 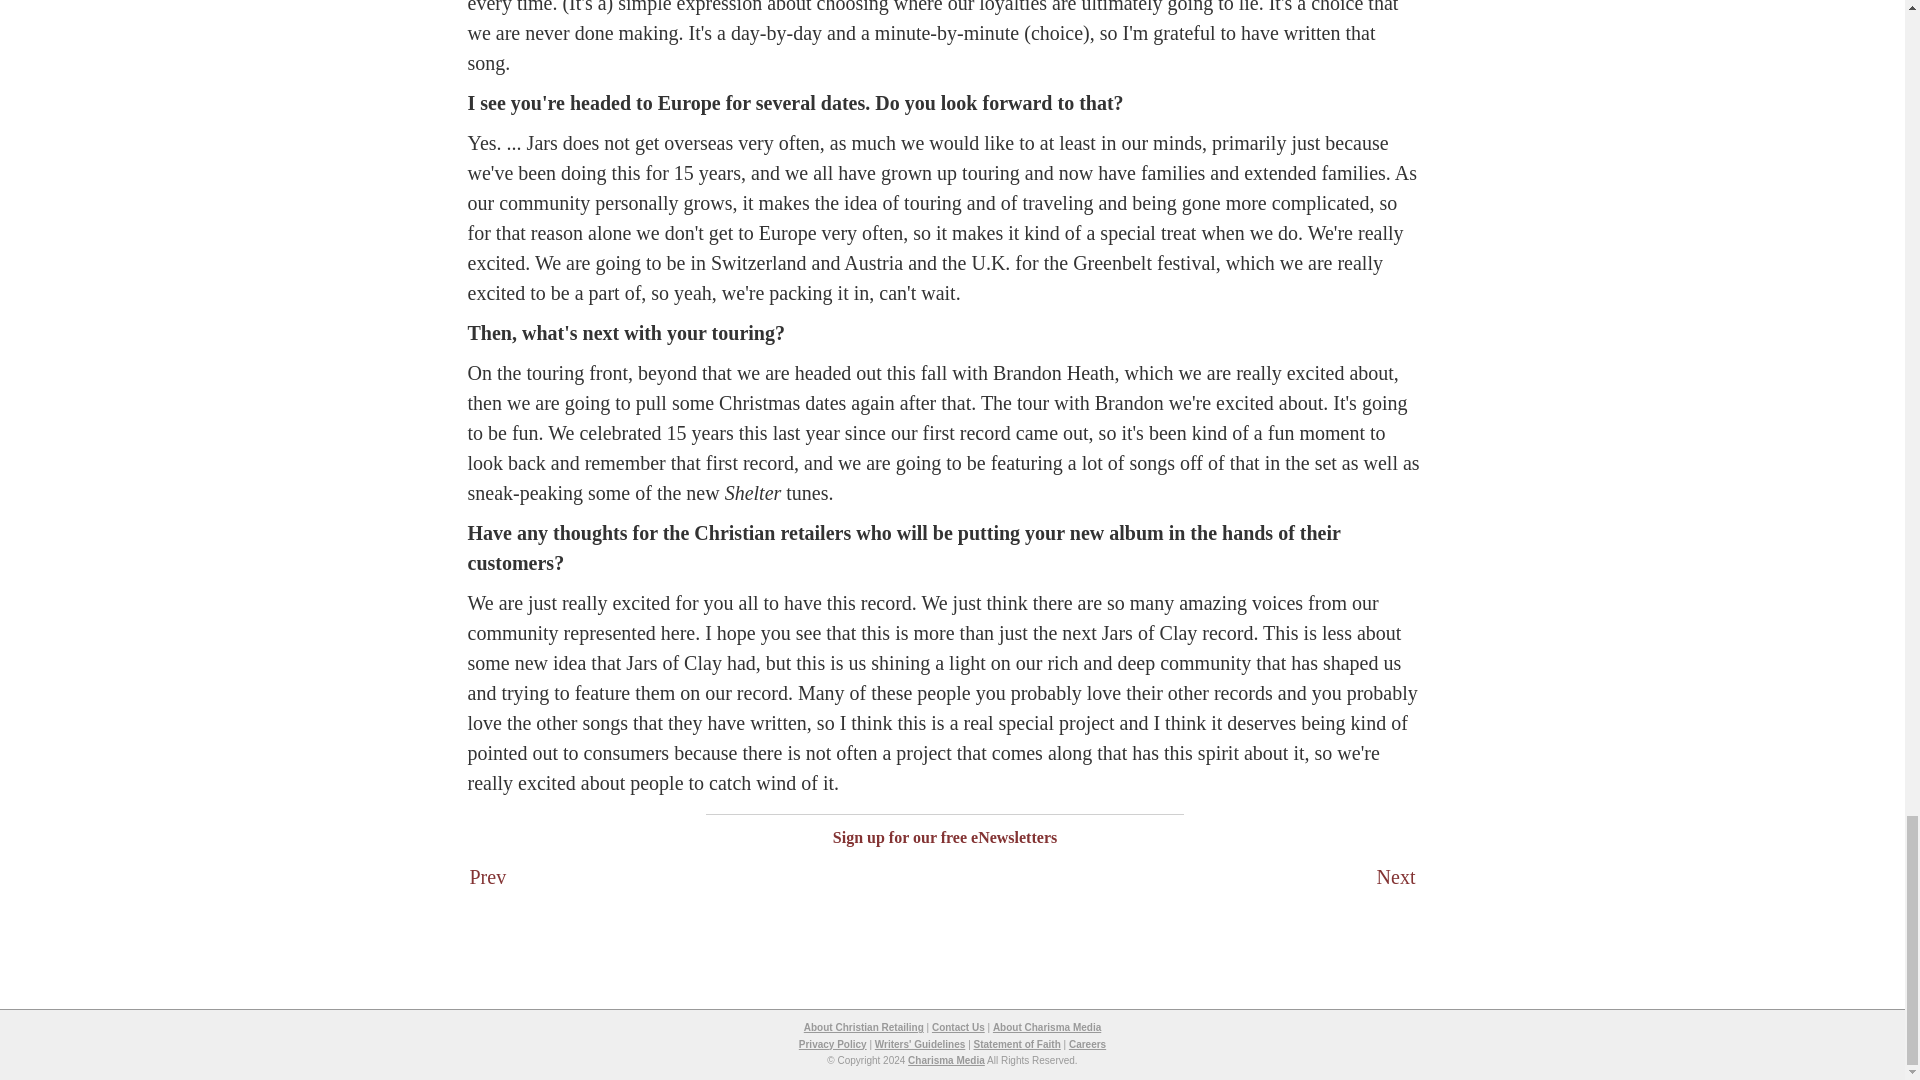 I want to click on Contact Us, so click(x=958, y=1026).